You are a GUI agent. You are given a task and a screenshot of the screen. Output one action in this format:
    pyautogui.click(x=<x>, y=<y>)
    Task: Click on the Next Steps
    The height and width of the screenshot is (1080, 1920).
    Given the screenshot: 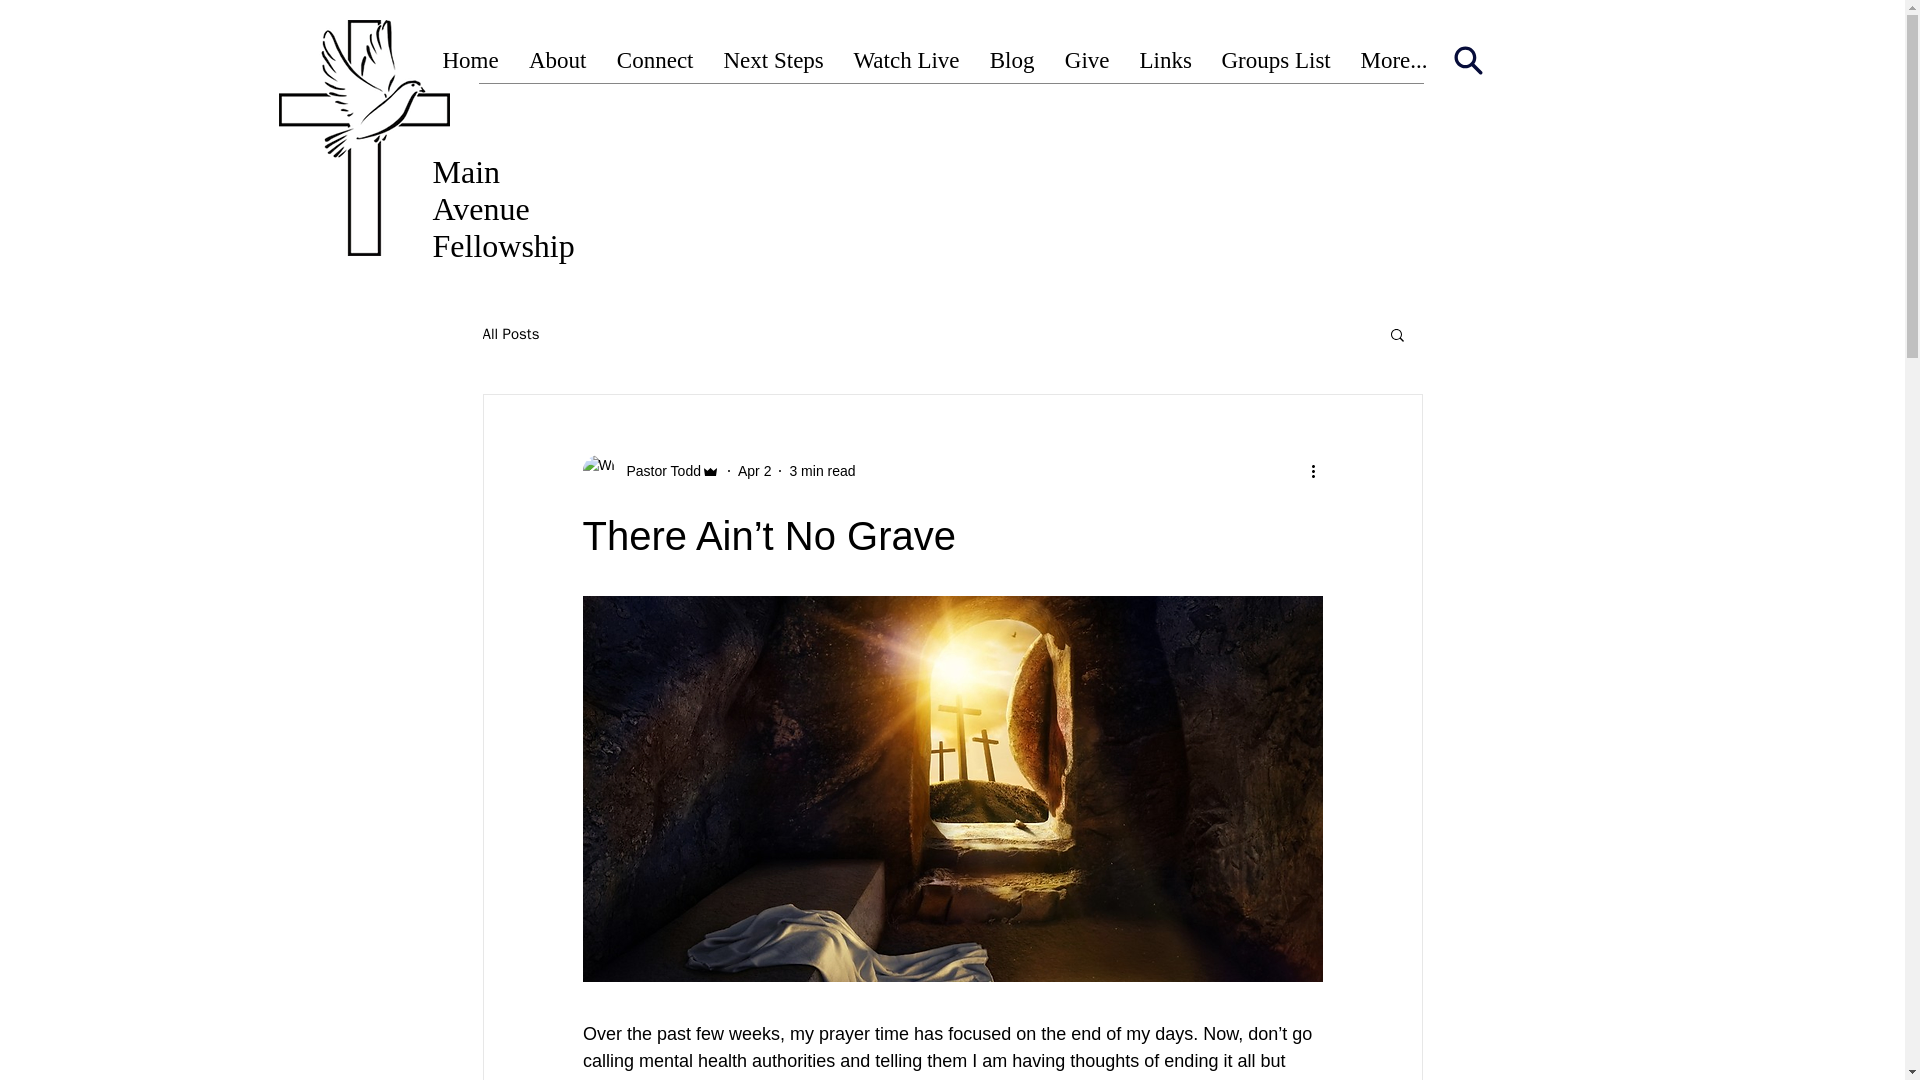 What is the action you would take?
    pyautogui.click(x=772, y=60)
    